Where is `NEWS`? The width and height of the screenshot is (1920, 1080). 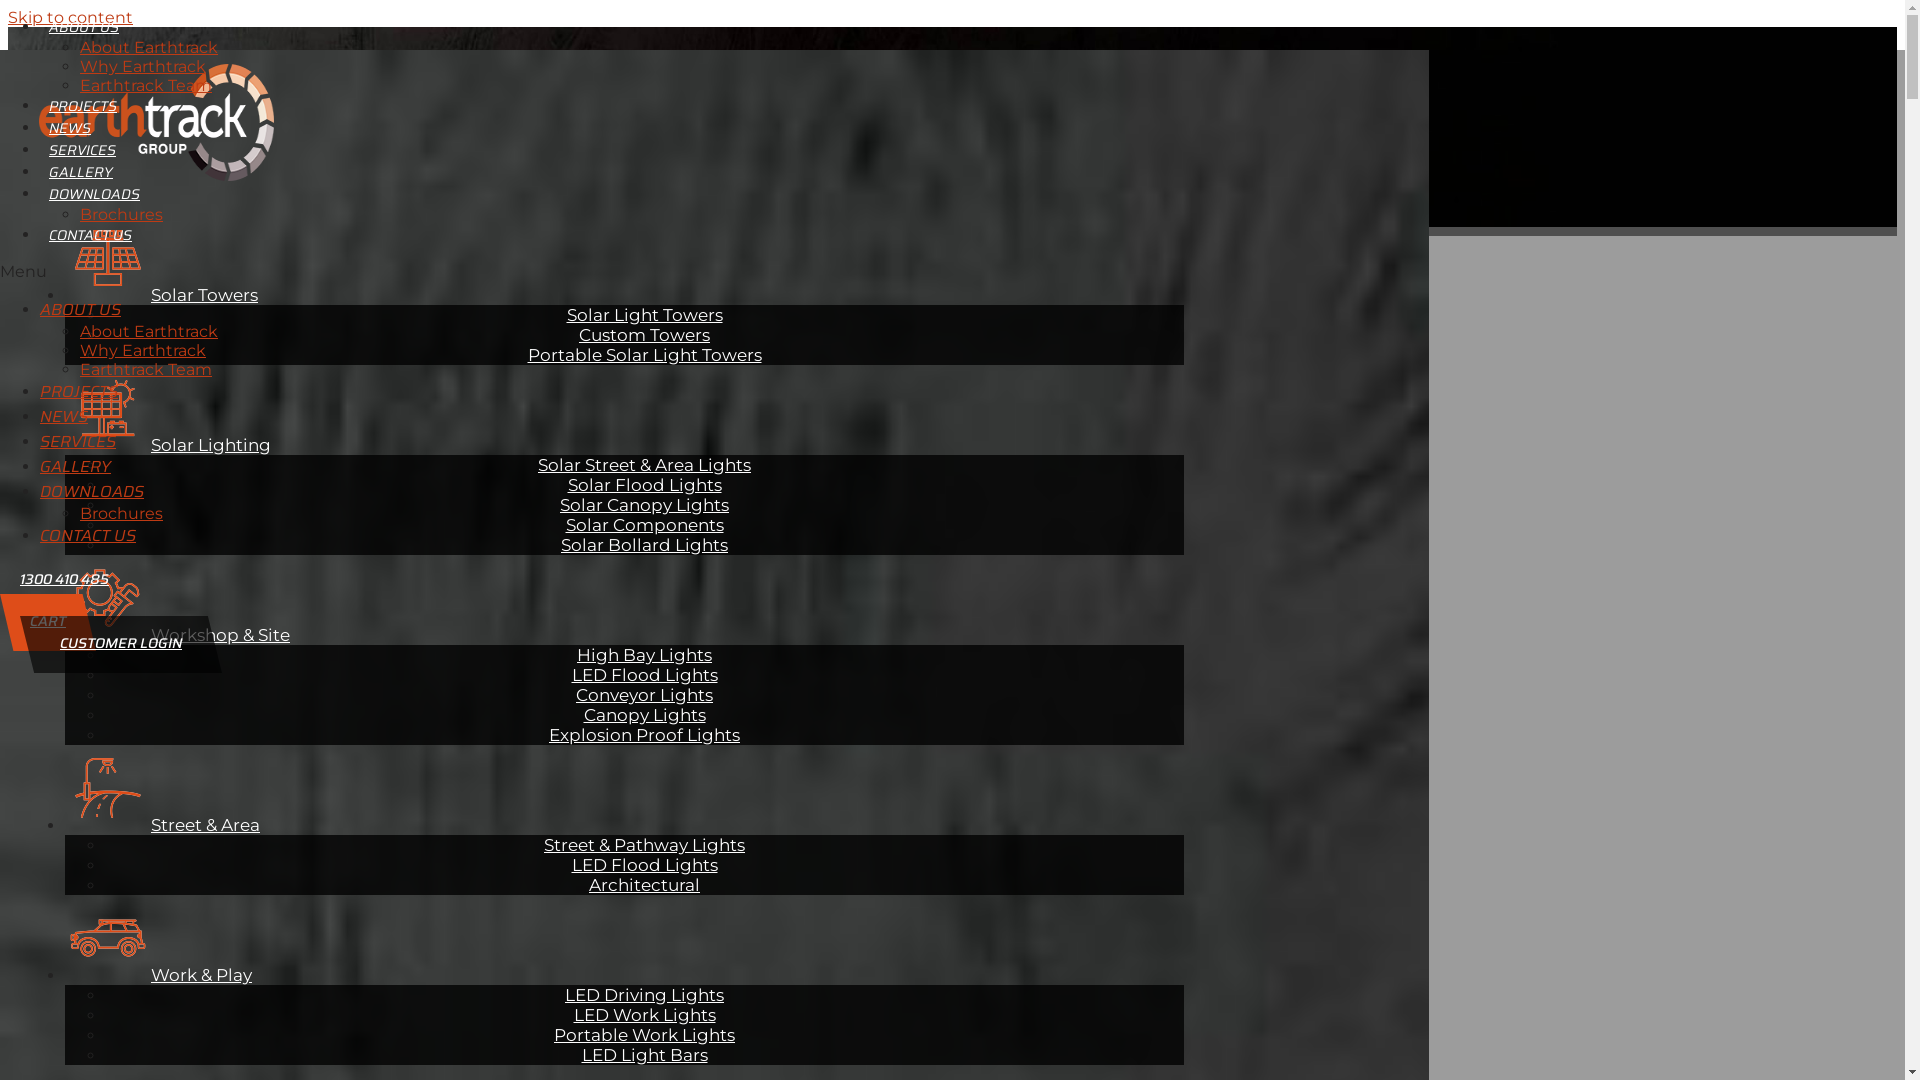
NEWS is located at coordinates (70, 128).